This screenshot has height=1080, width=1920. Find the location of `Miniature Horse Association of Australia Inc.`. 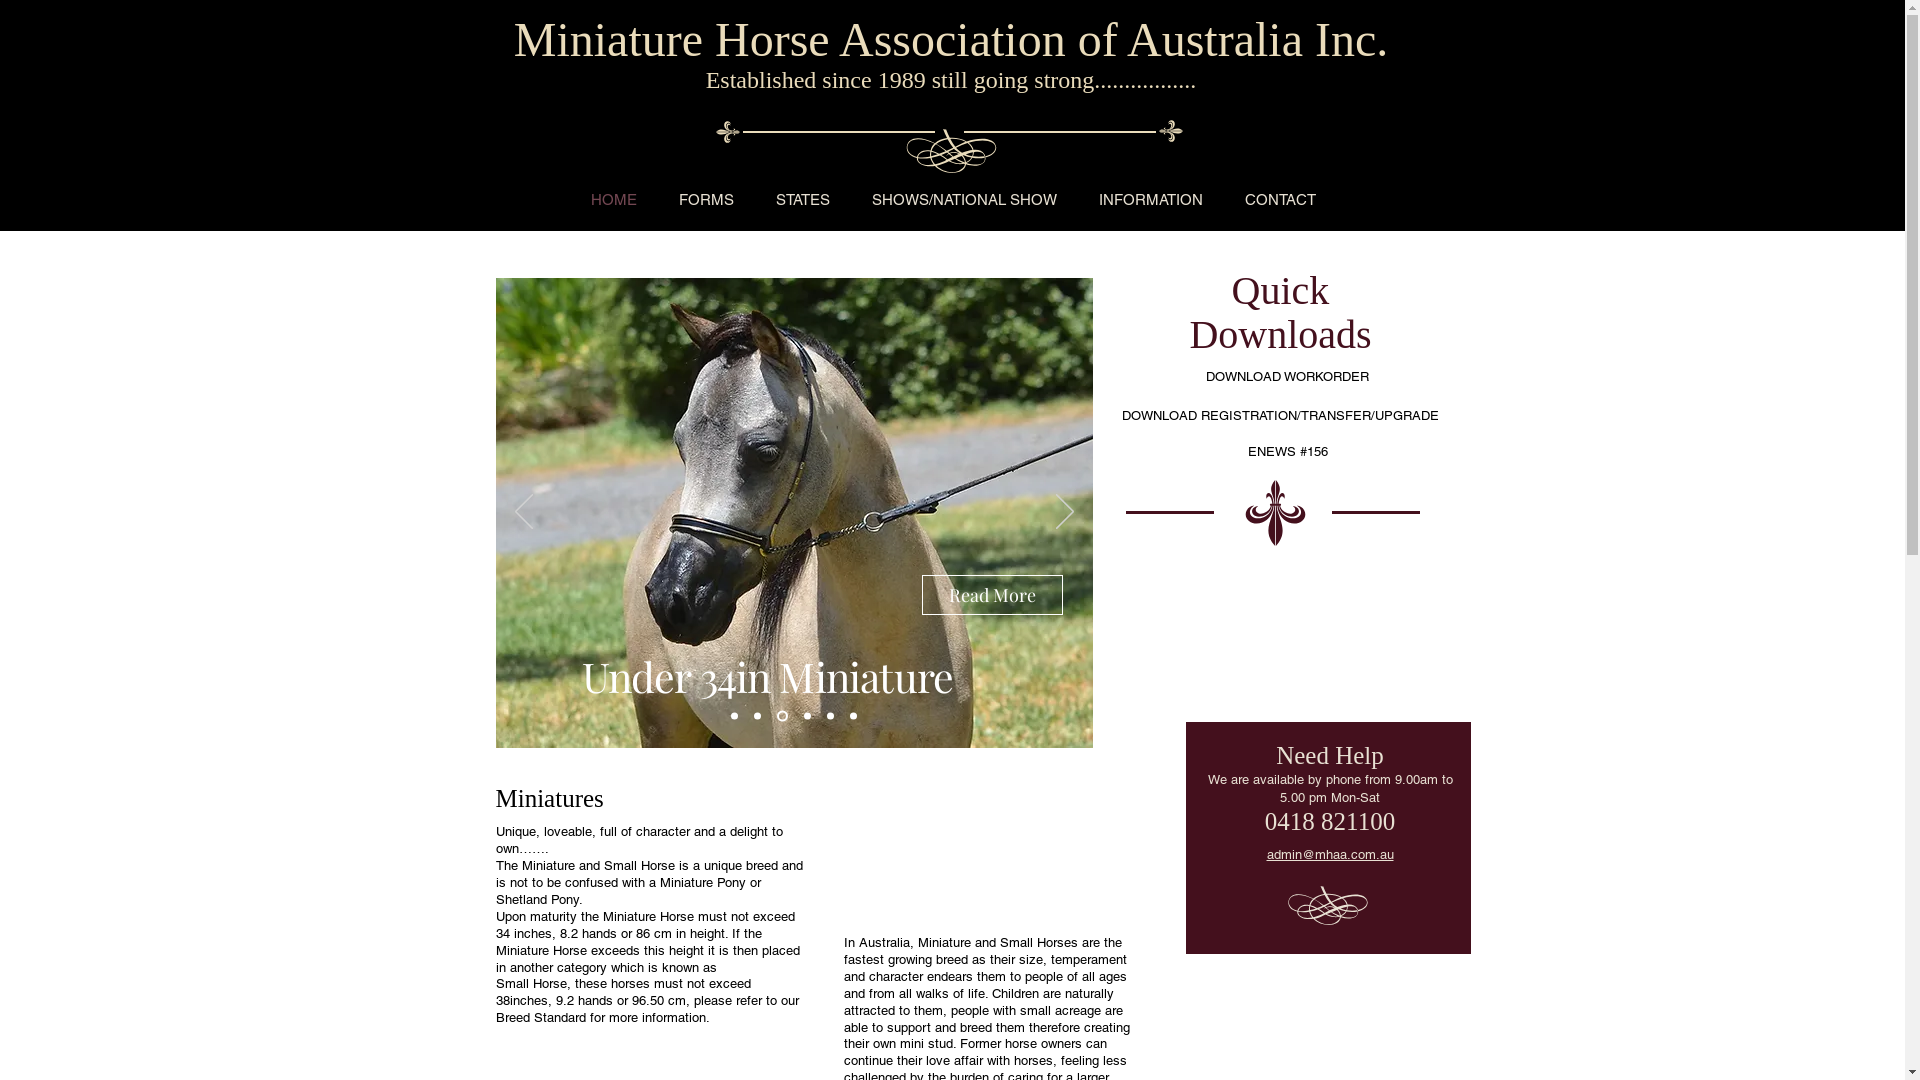

Miniature Horse Association of Australia Inc. is located at coordinates (951, 40).